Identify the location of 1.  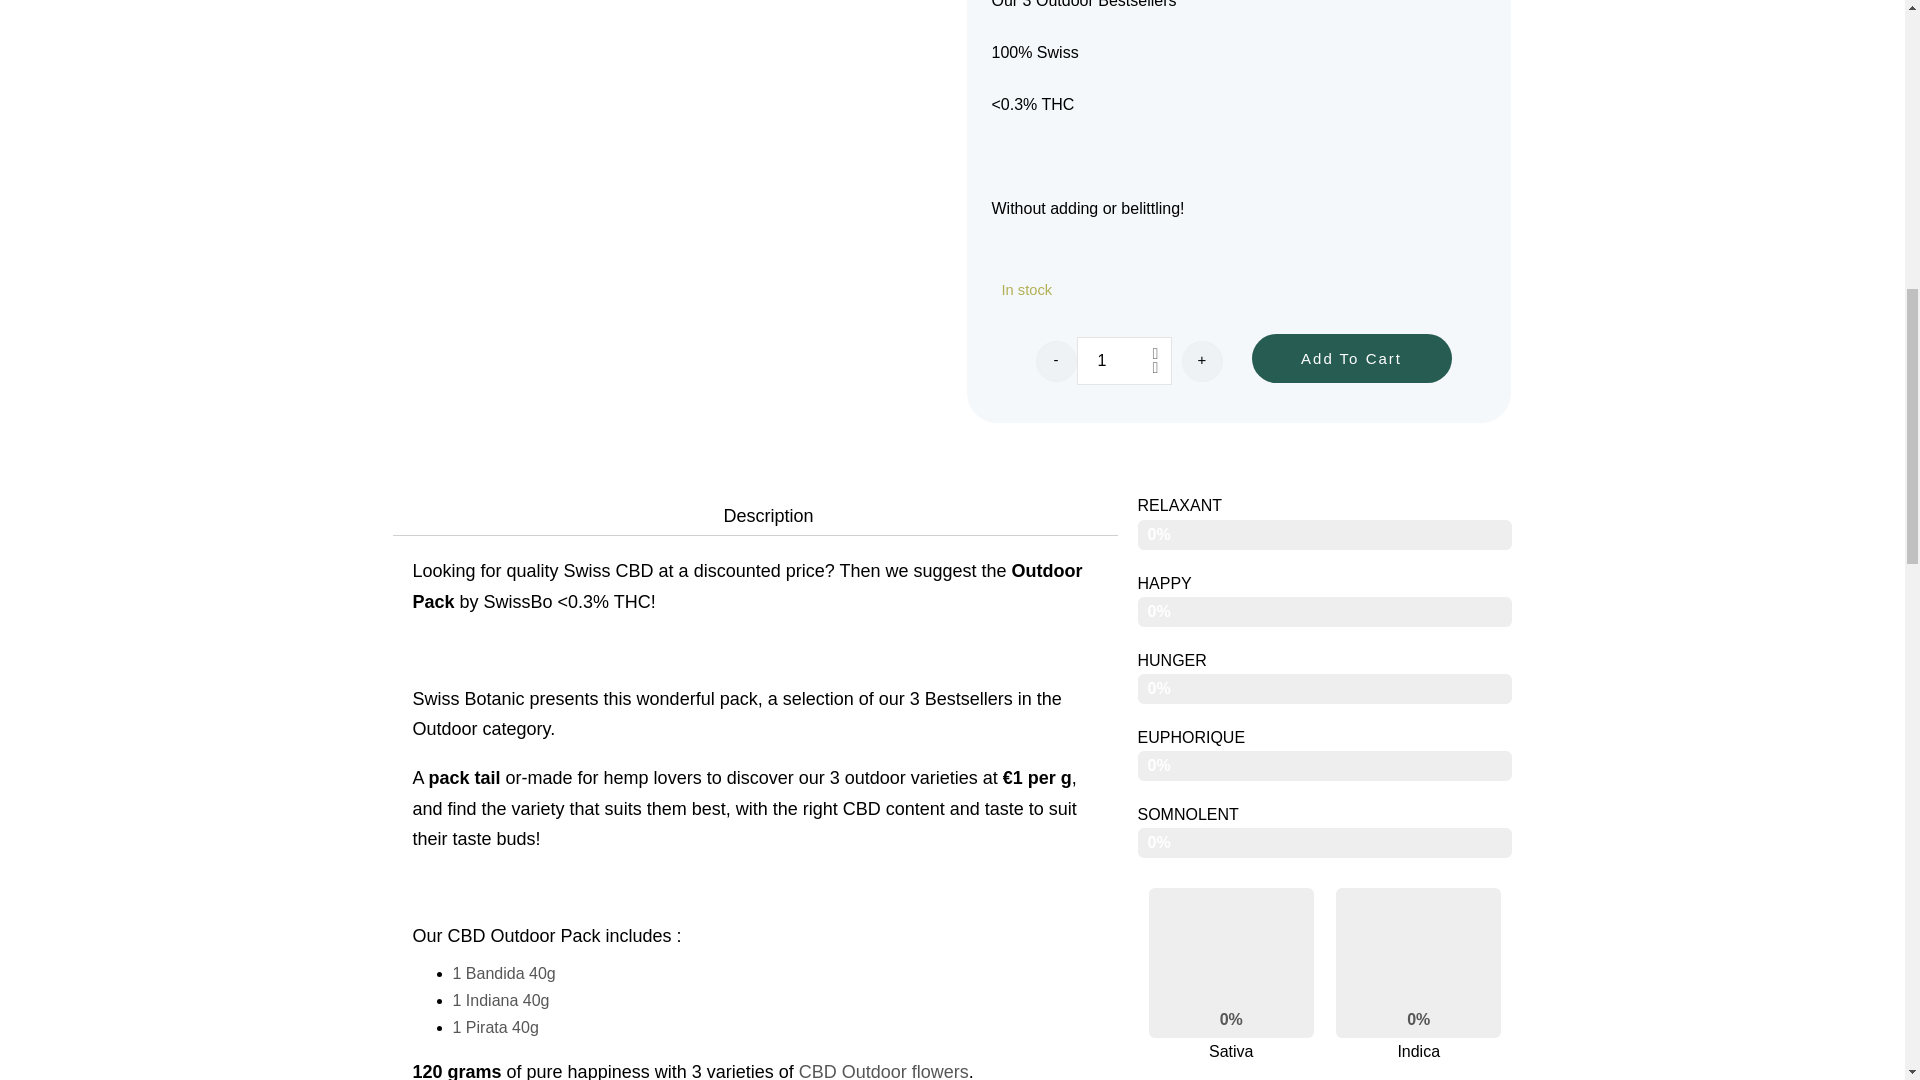
(1123, 360).